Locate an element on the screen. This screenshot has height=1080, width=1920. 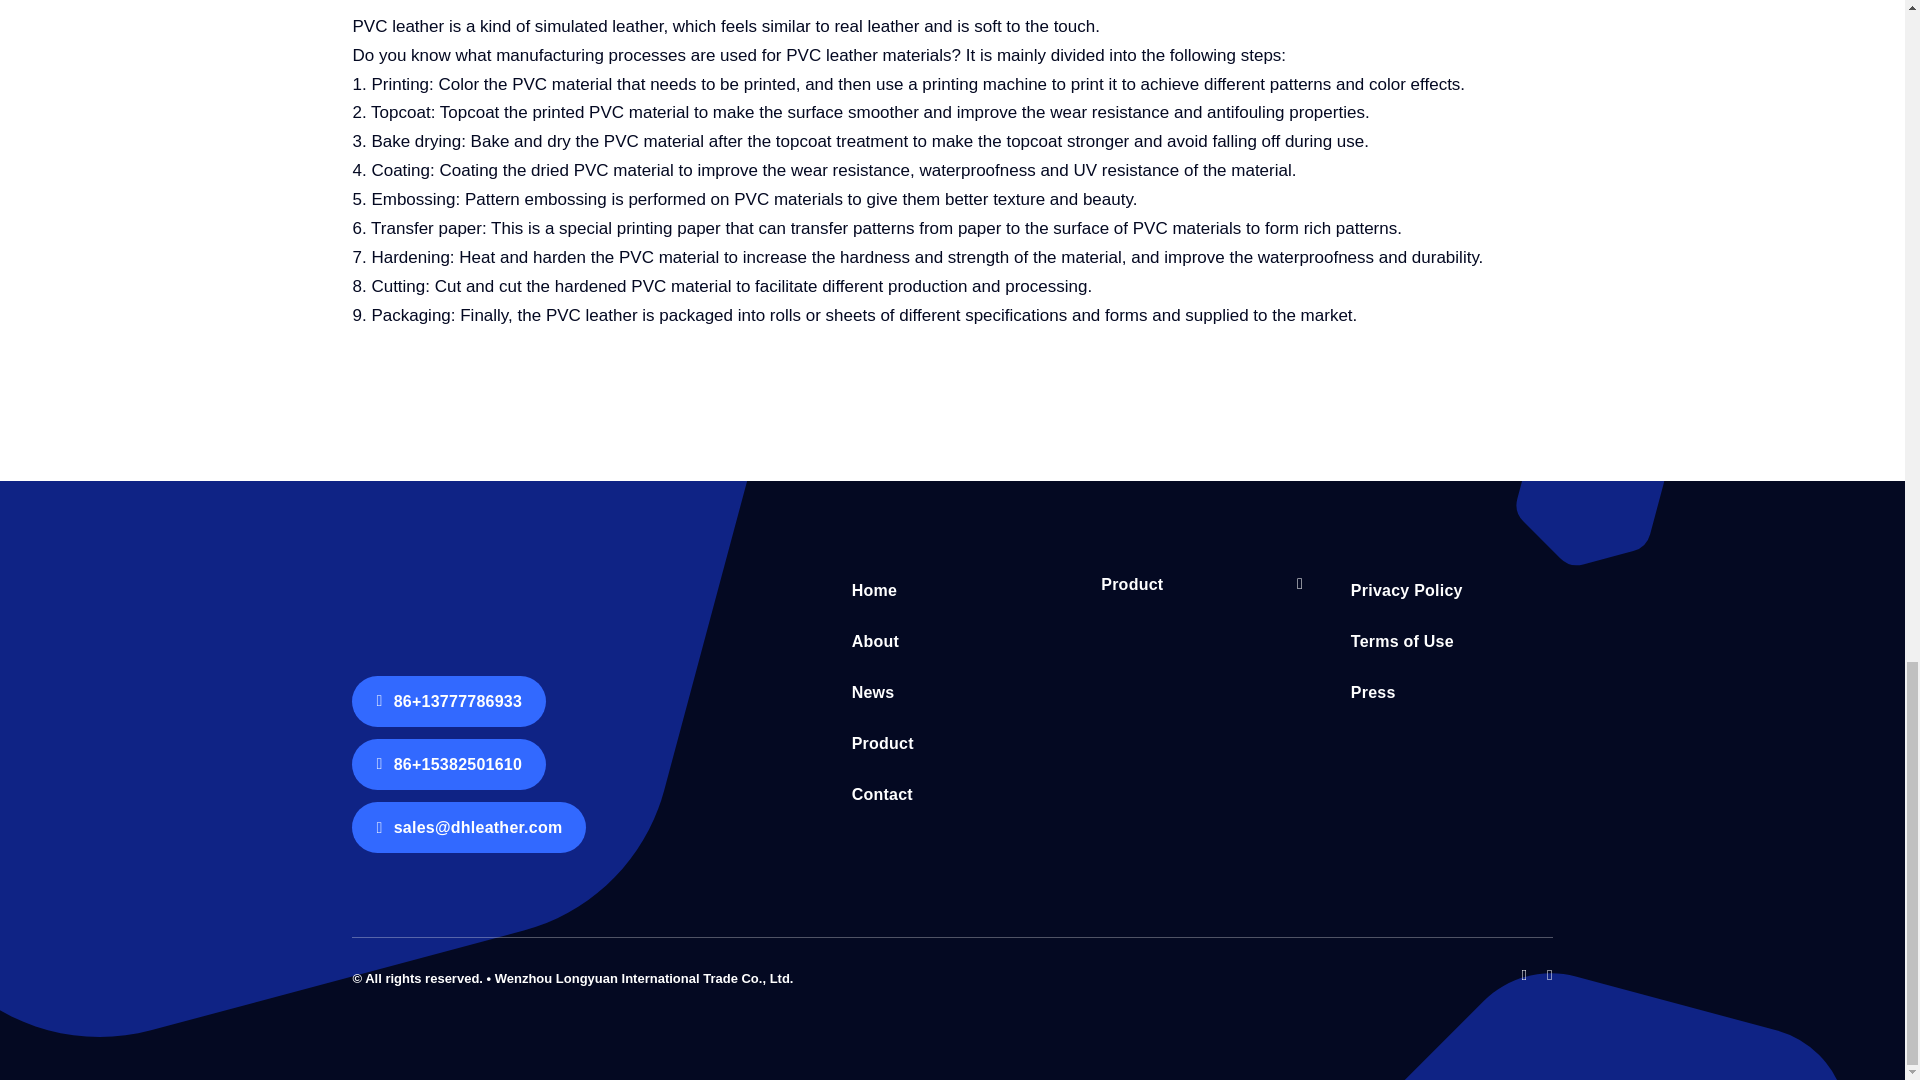
Product is located at coordinates (1194, 586).